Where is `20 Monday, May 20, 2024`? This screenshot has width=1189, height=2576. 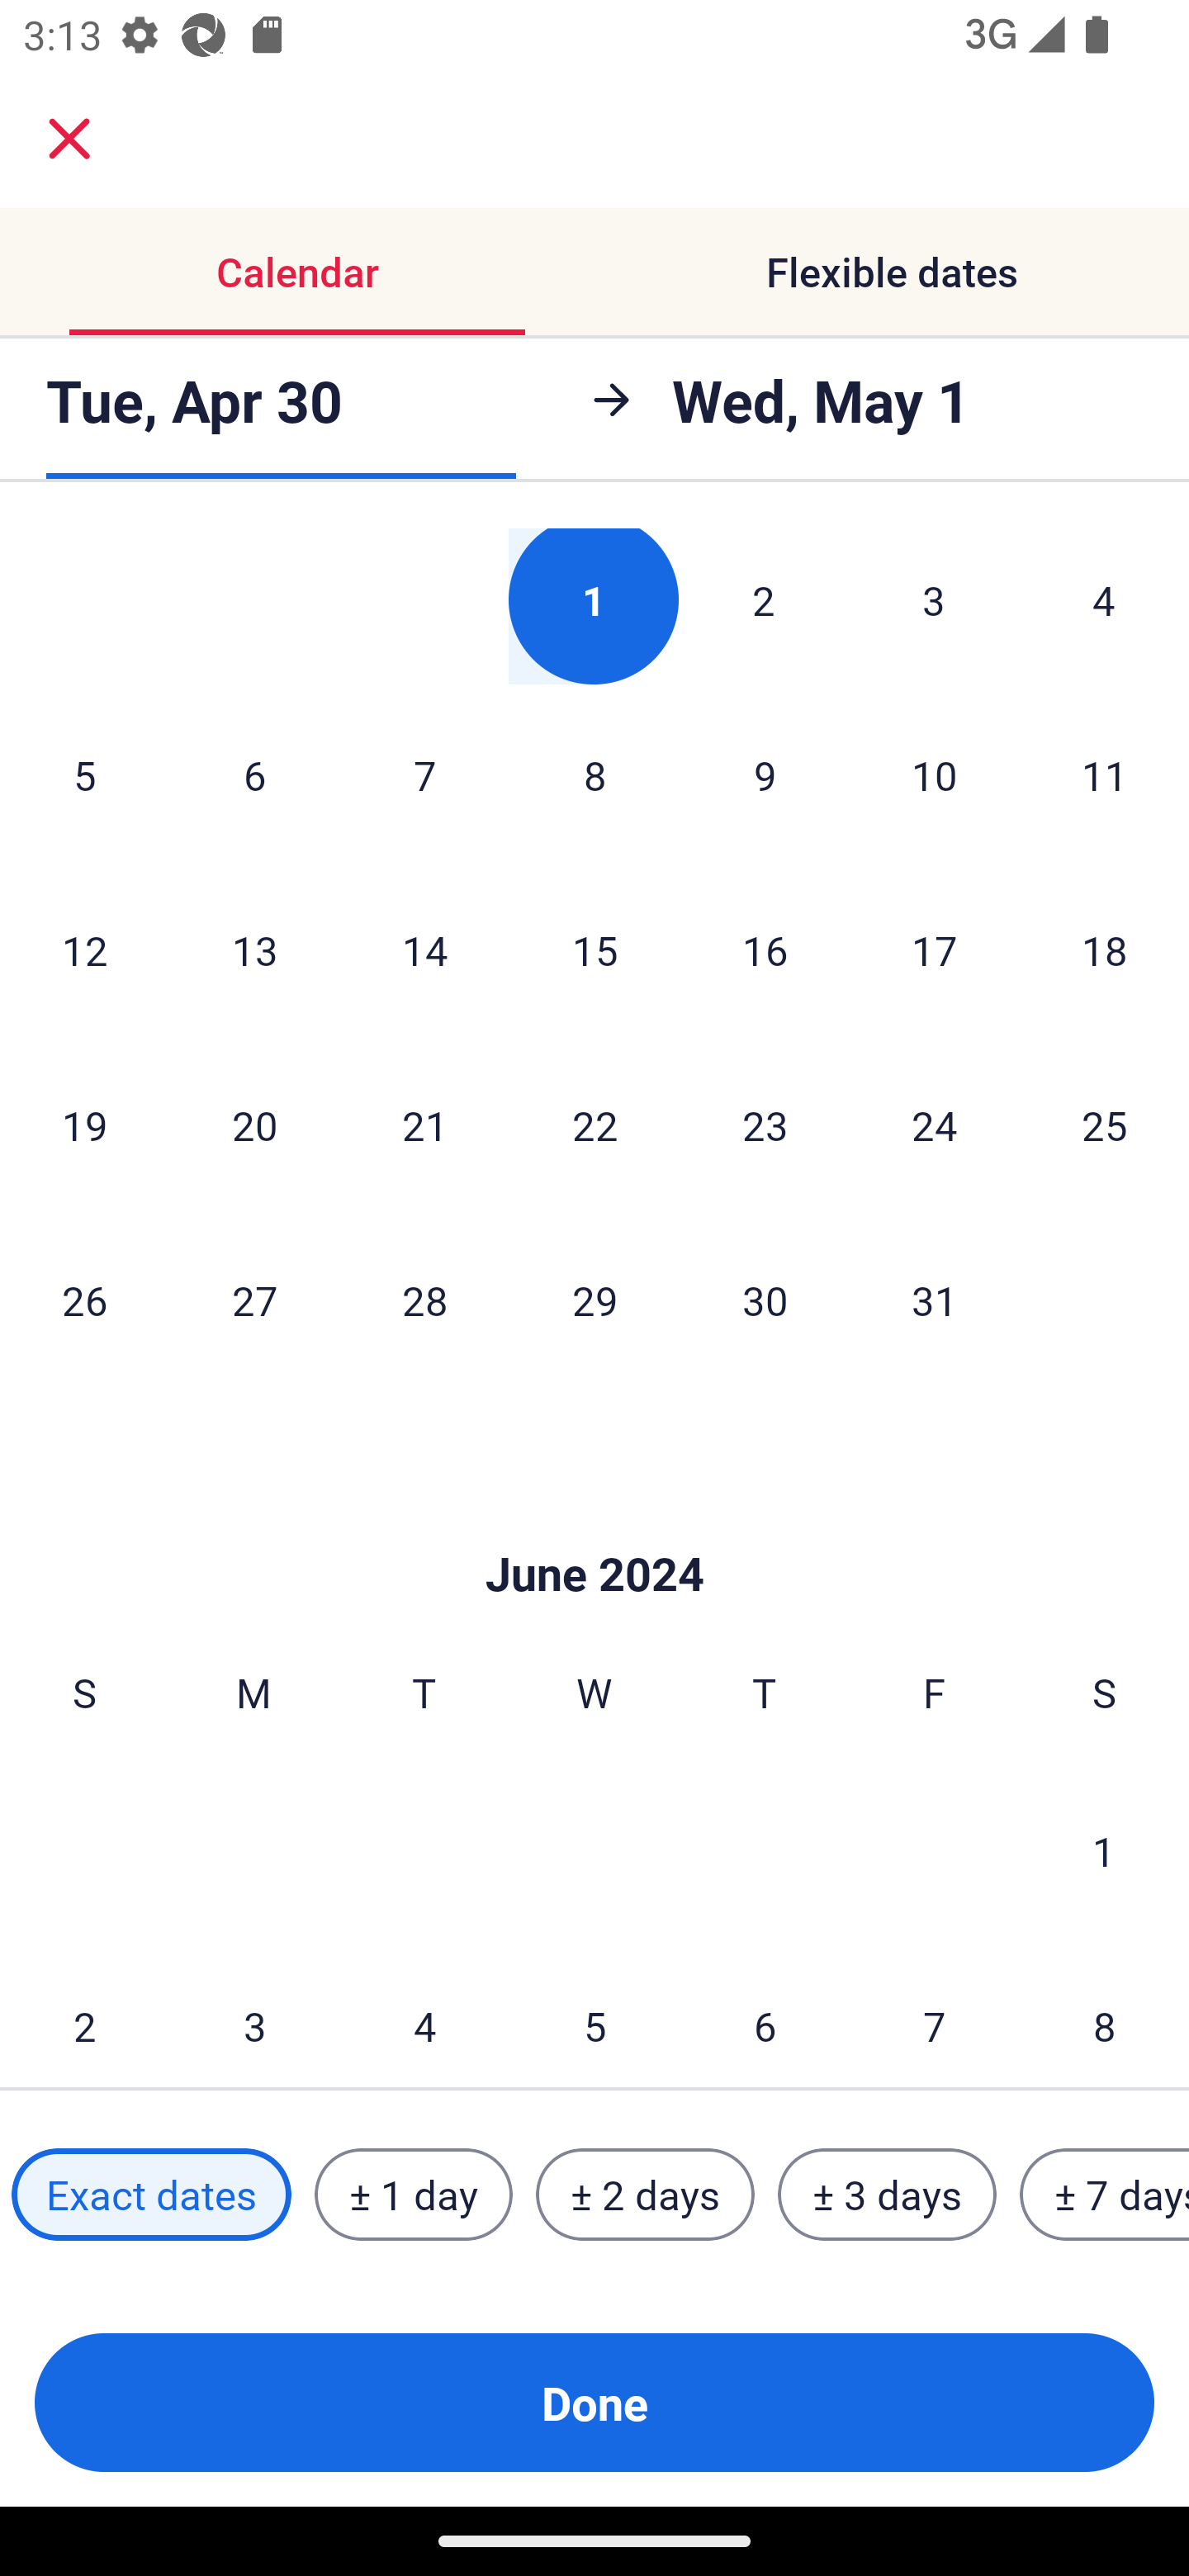
20 Monday, May 20, 2024 is located at coordinates (254, 1125).